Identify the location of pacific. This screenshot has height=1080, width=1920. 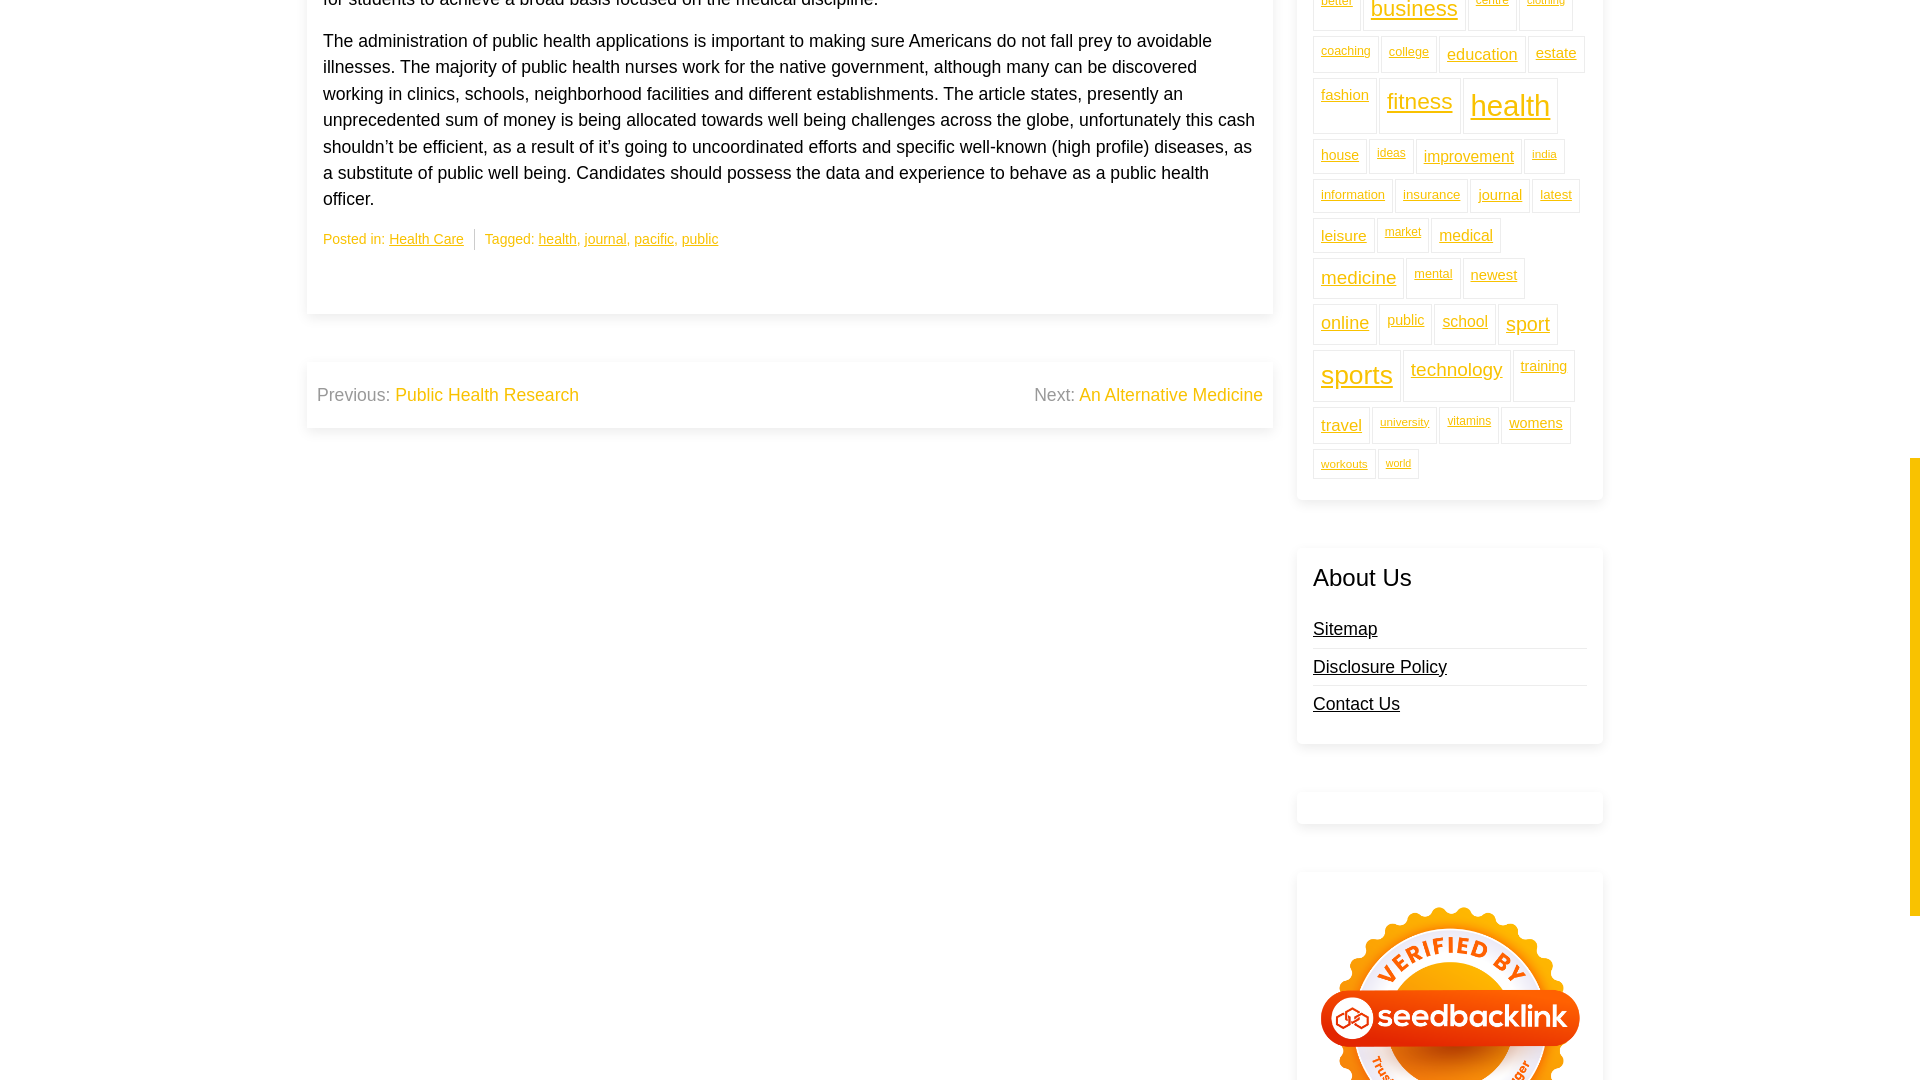
(653, 238).